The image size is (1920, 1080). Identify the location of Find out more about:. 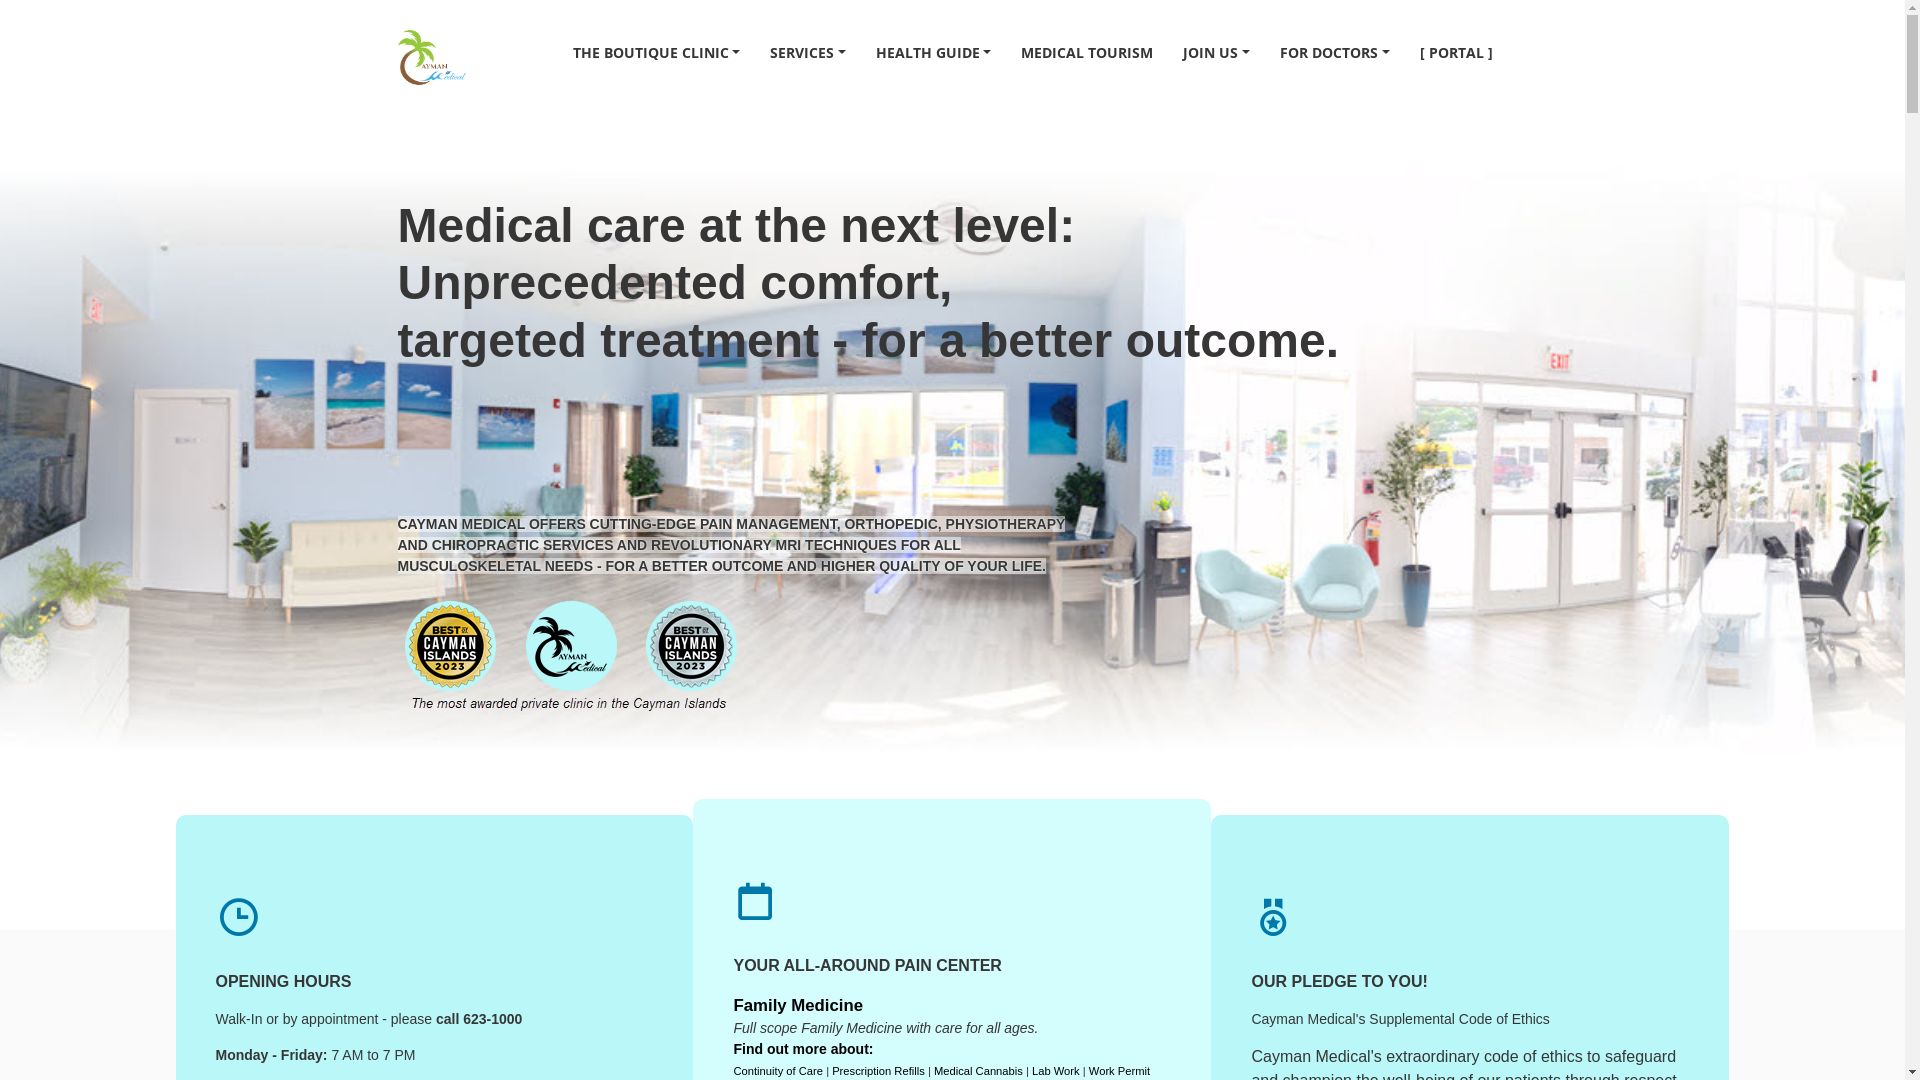
(803, 1049).